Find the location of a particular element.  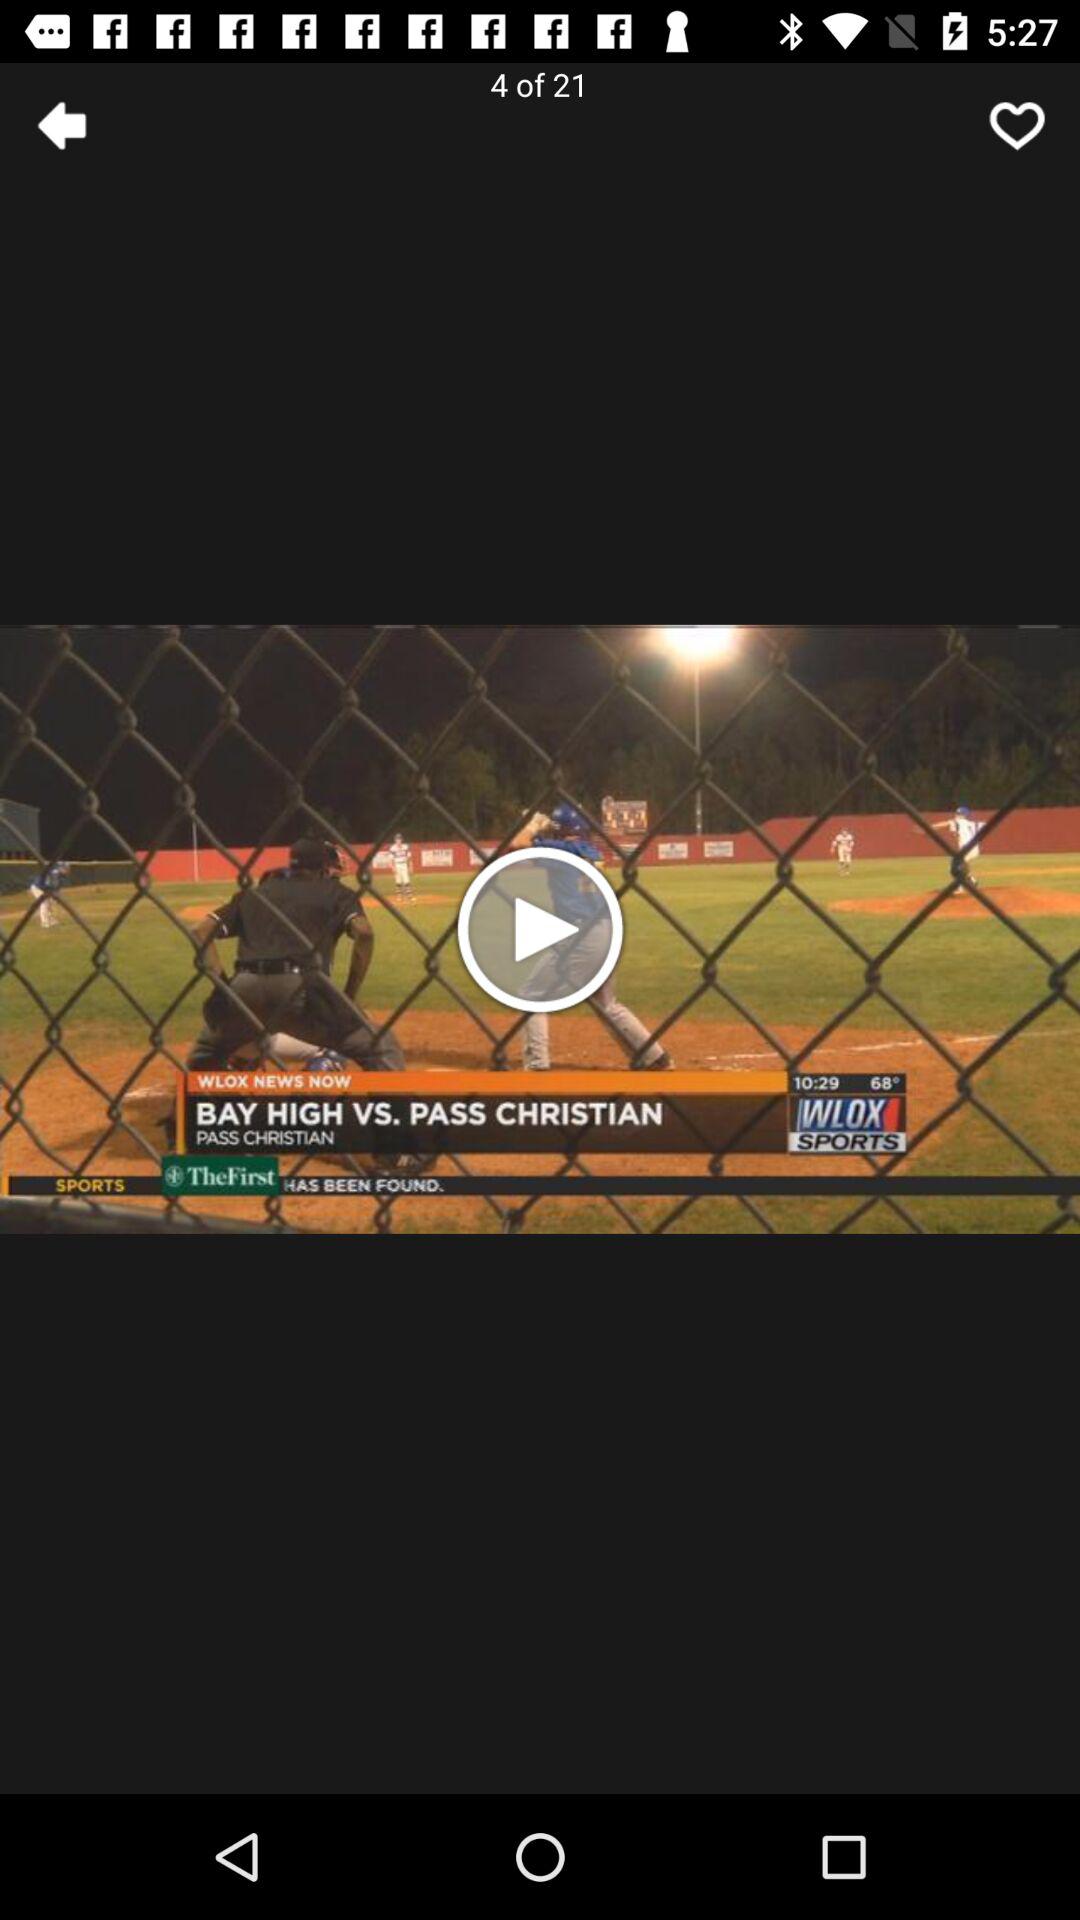

go to previous is located at coordinates (63, 126).